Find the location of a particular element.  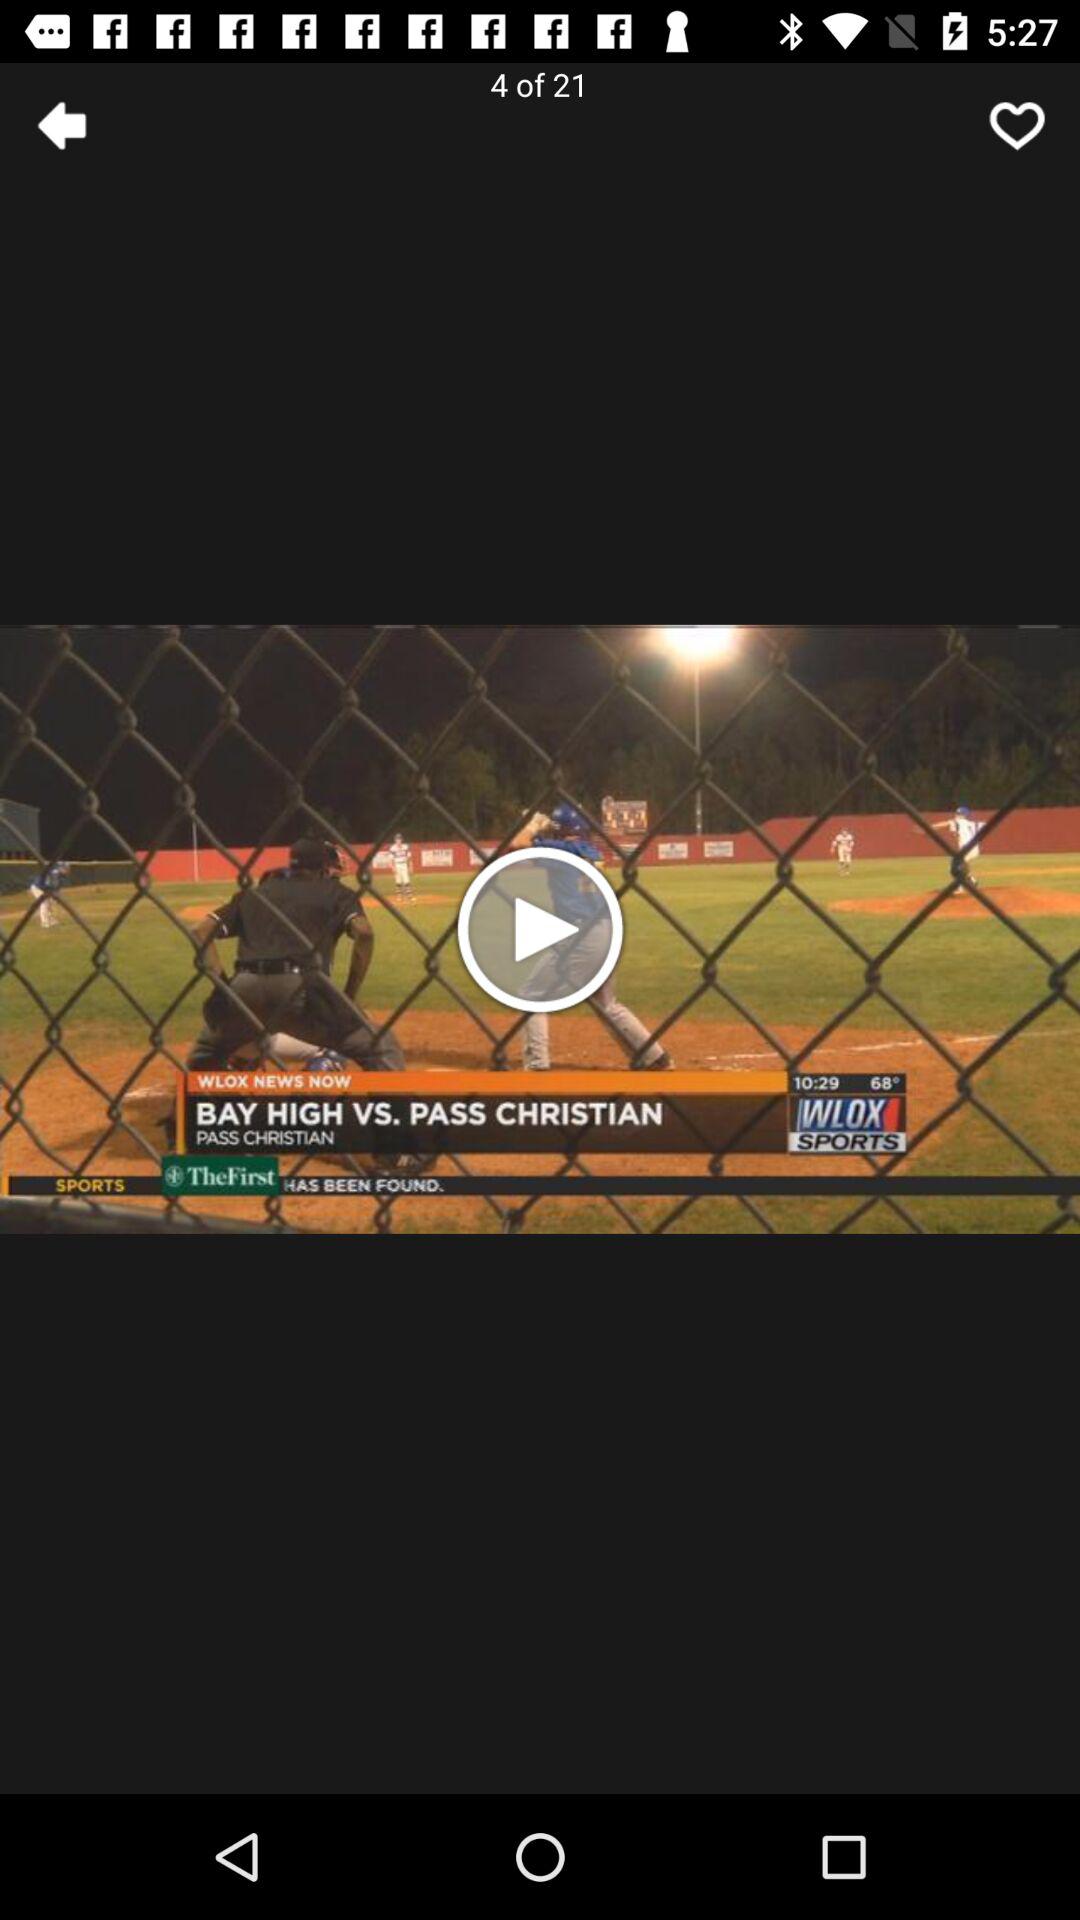

go to previous is located at coordinates (63, 126).